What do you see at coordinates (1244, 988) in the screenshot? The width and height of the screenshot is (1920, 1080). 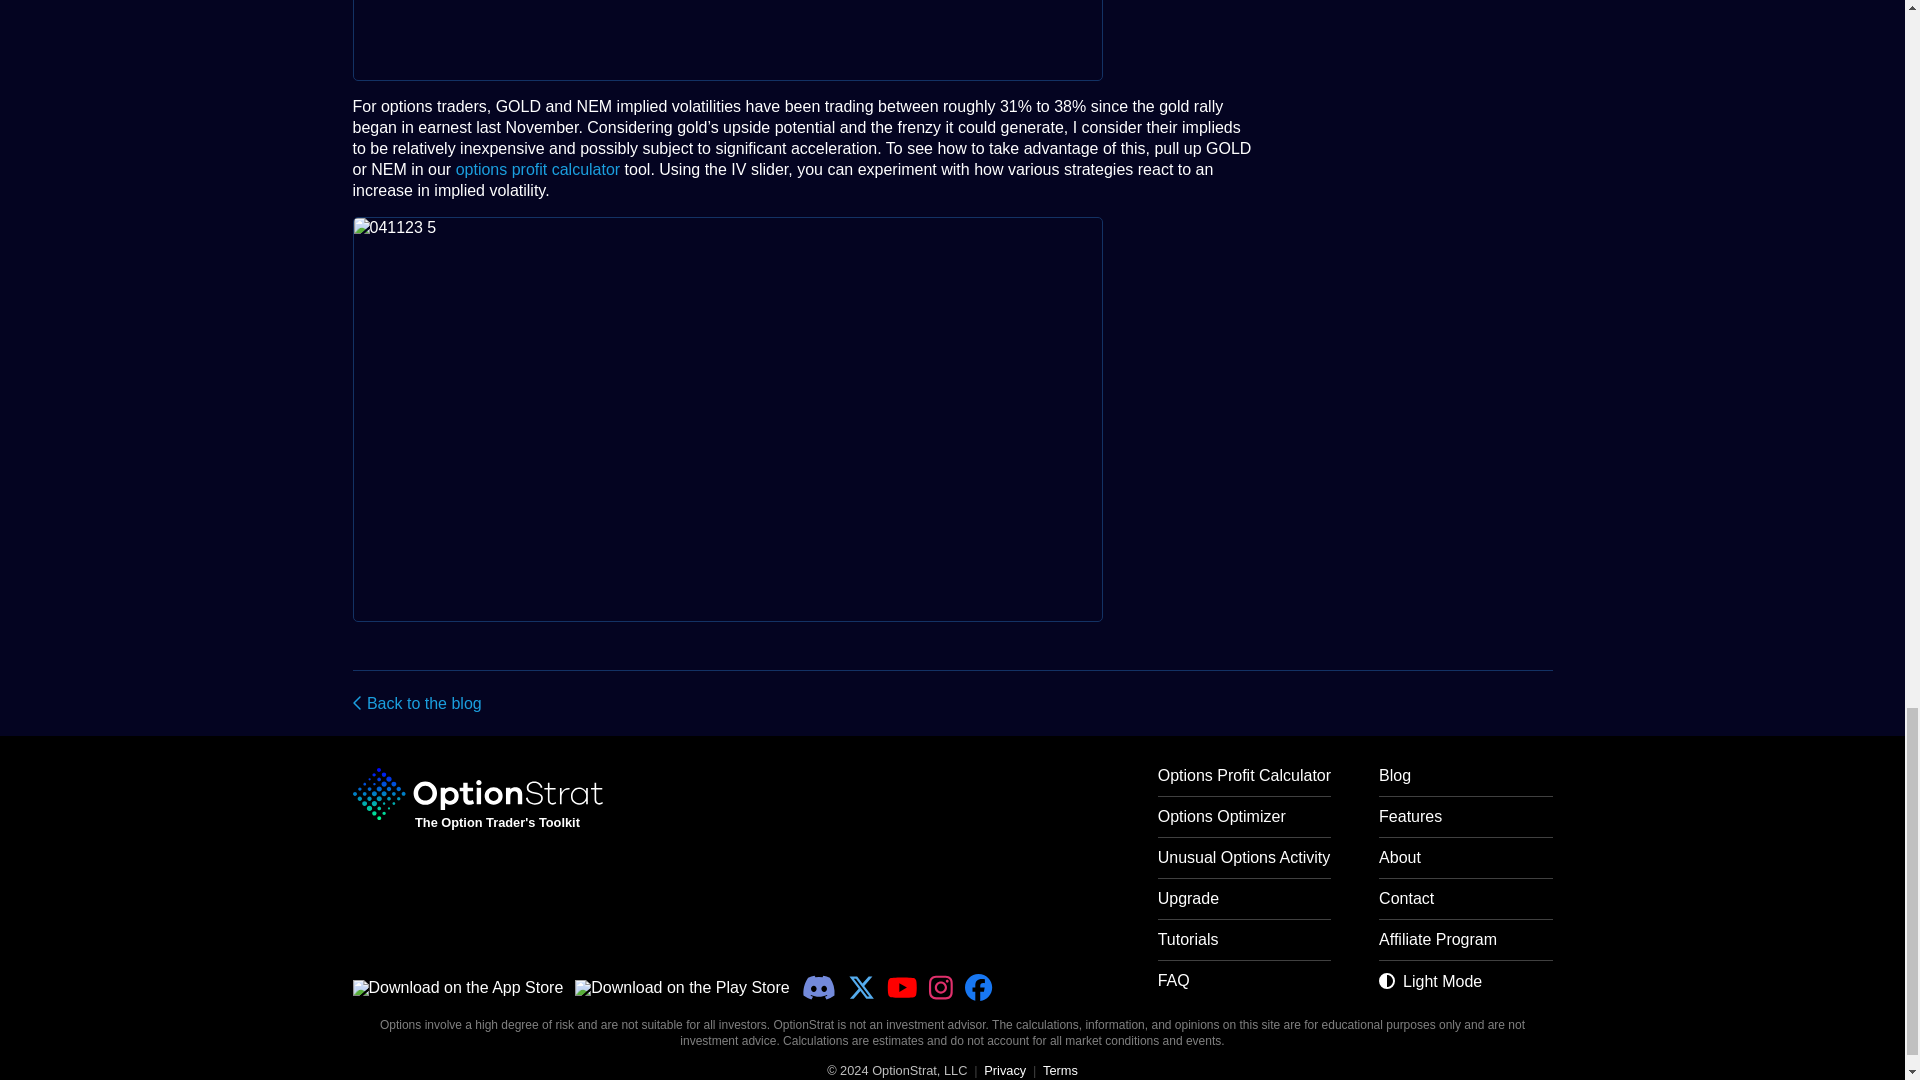 I see `Frequently Asked Questions` at bounding box center [1244, 988].